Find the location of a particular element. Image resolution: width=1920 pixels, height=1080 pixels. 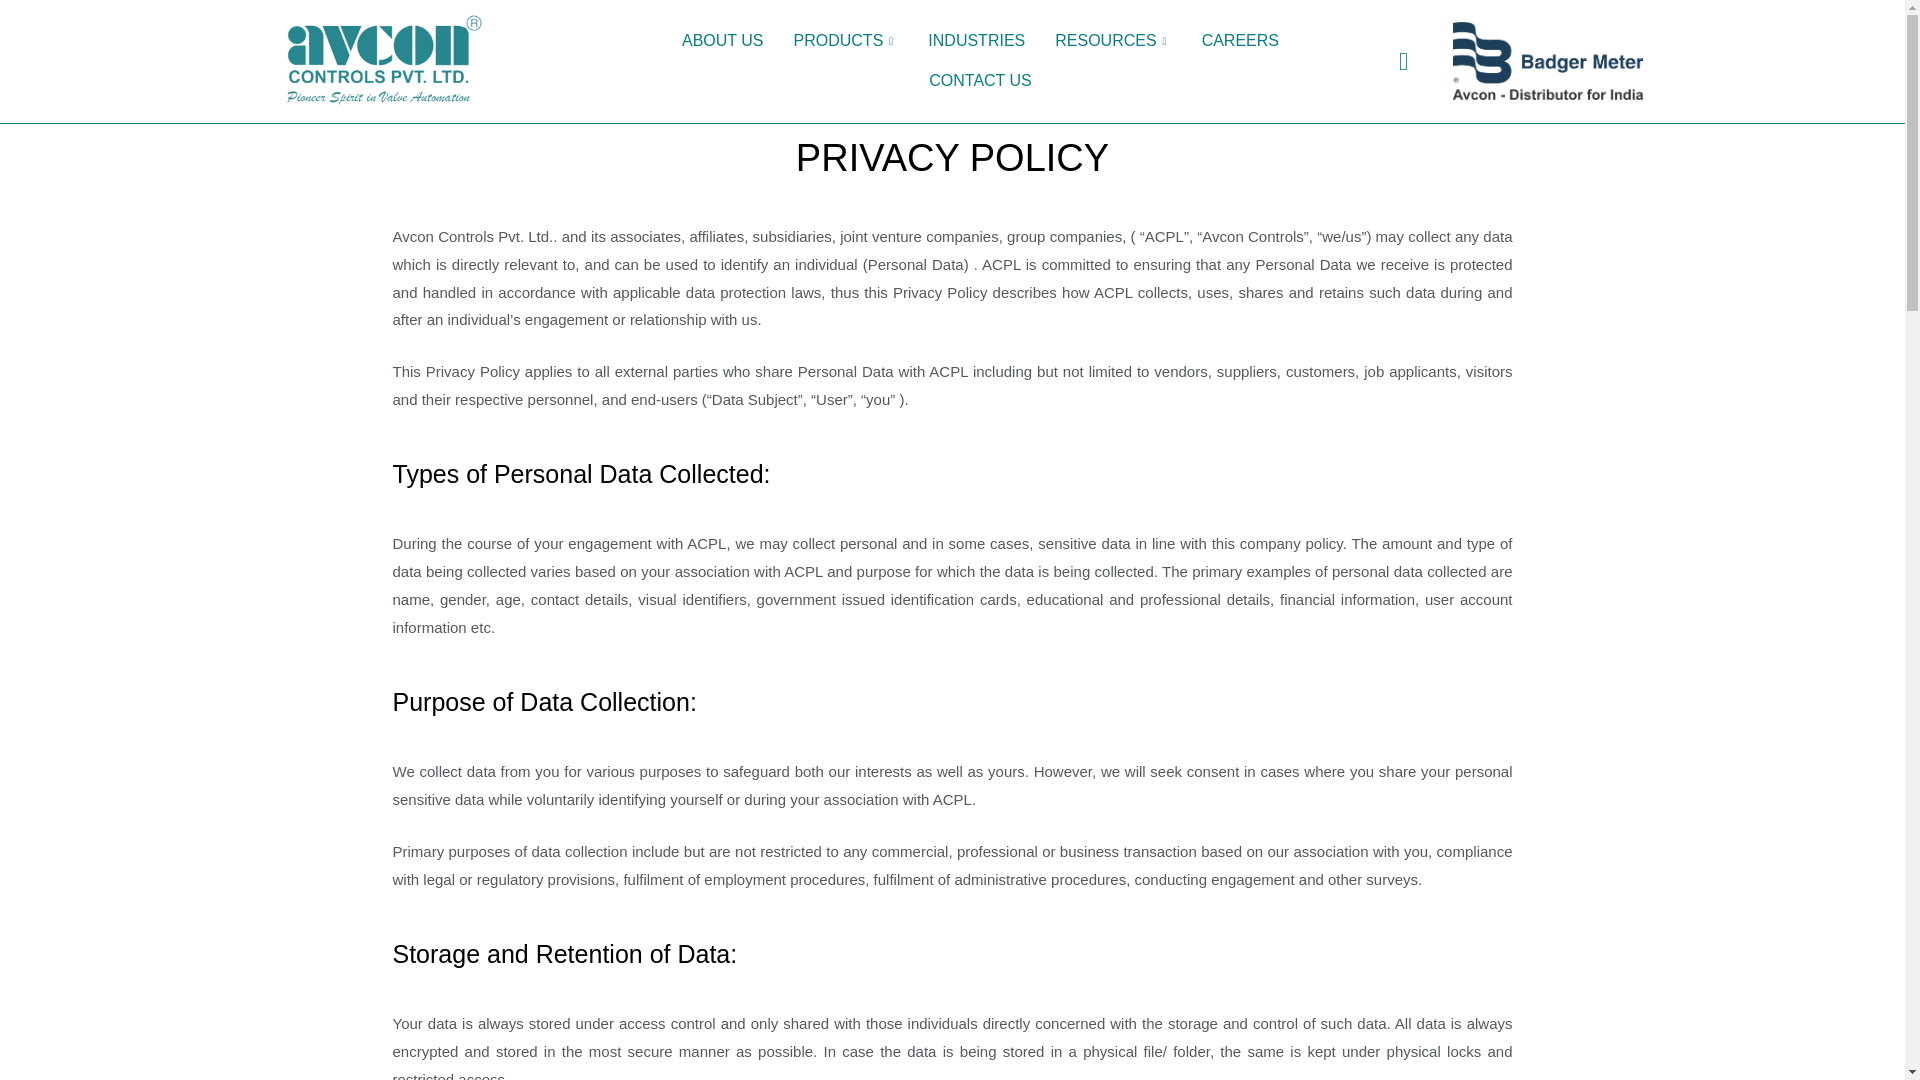

CAREERS is located at coordinates (1240, 40).